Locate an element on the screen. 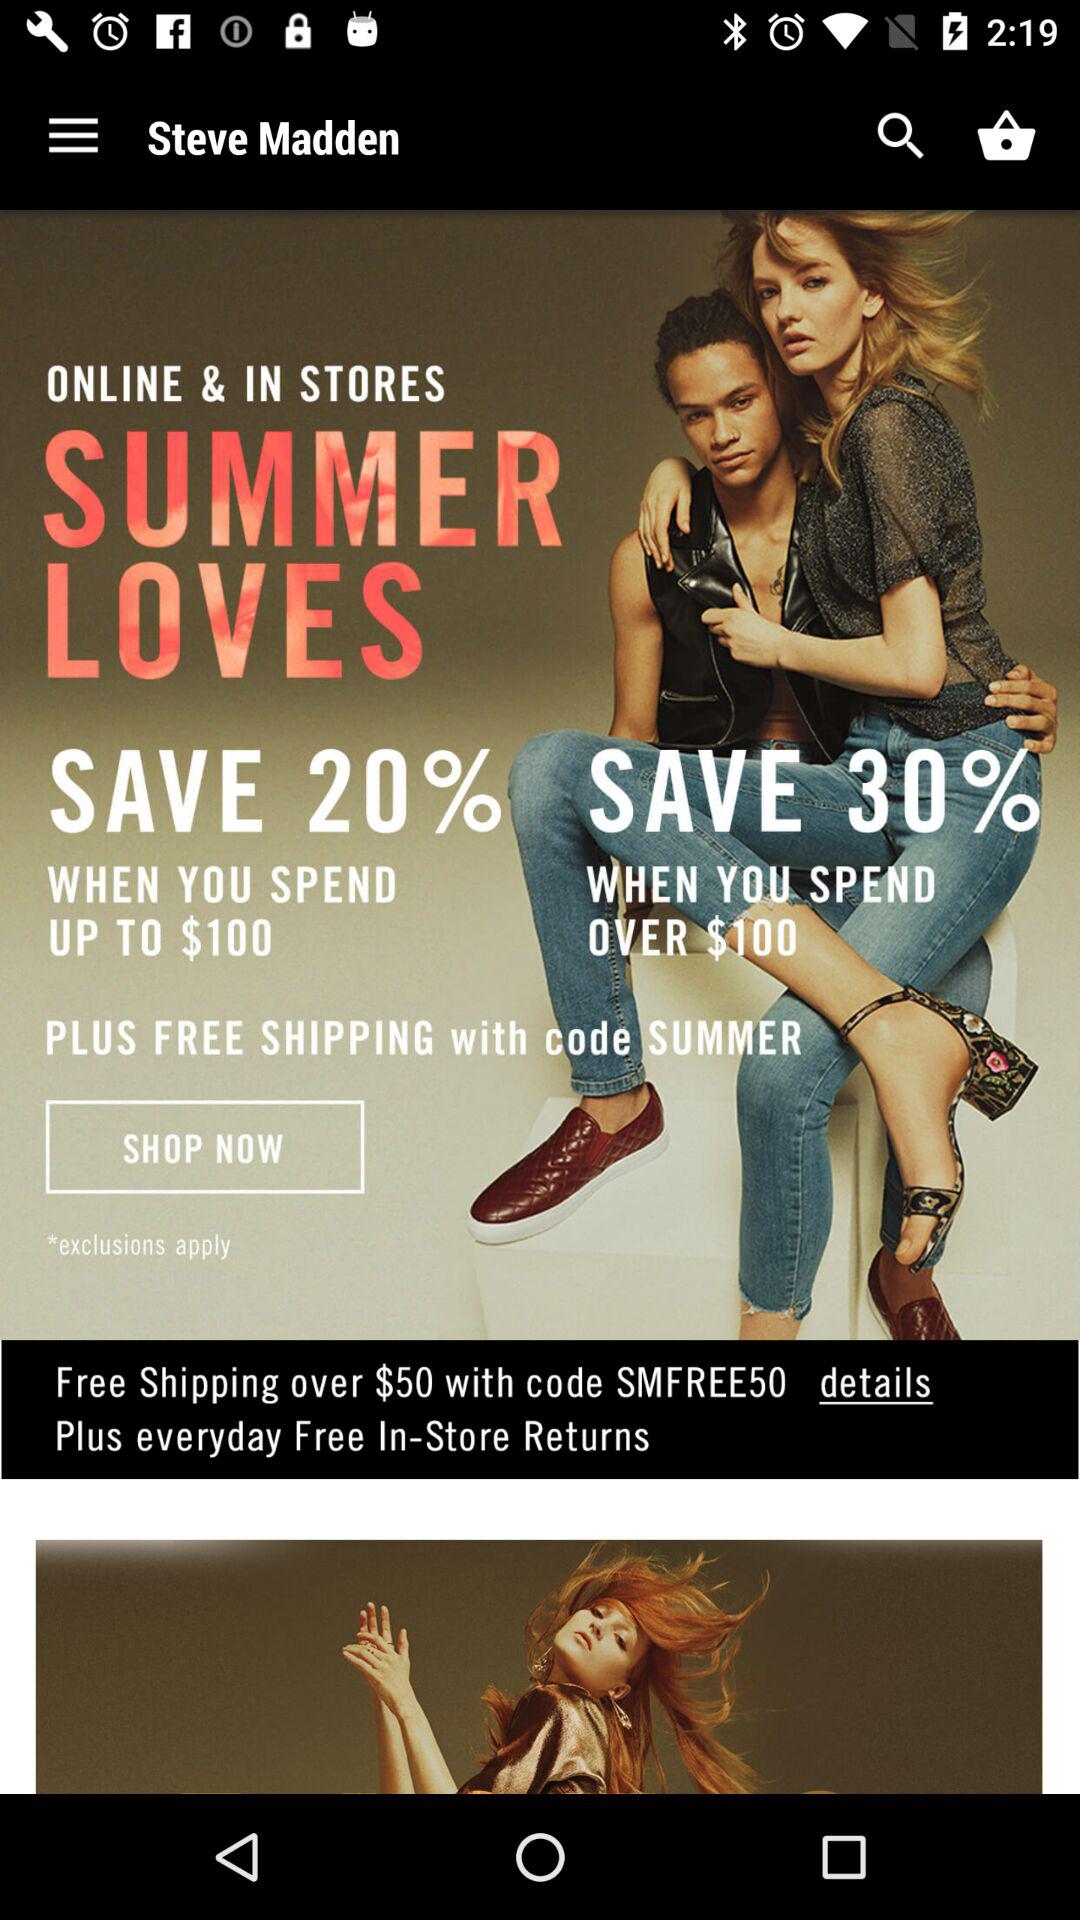 Image resolution: width=1080 pixels, height=1920 pixels. zoom option is located at coordinates (902, 136).